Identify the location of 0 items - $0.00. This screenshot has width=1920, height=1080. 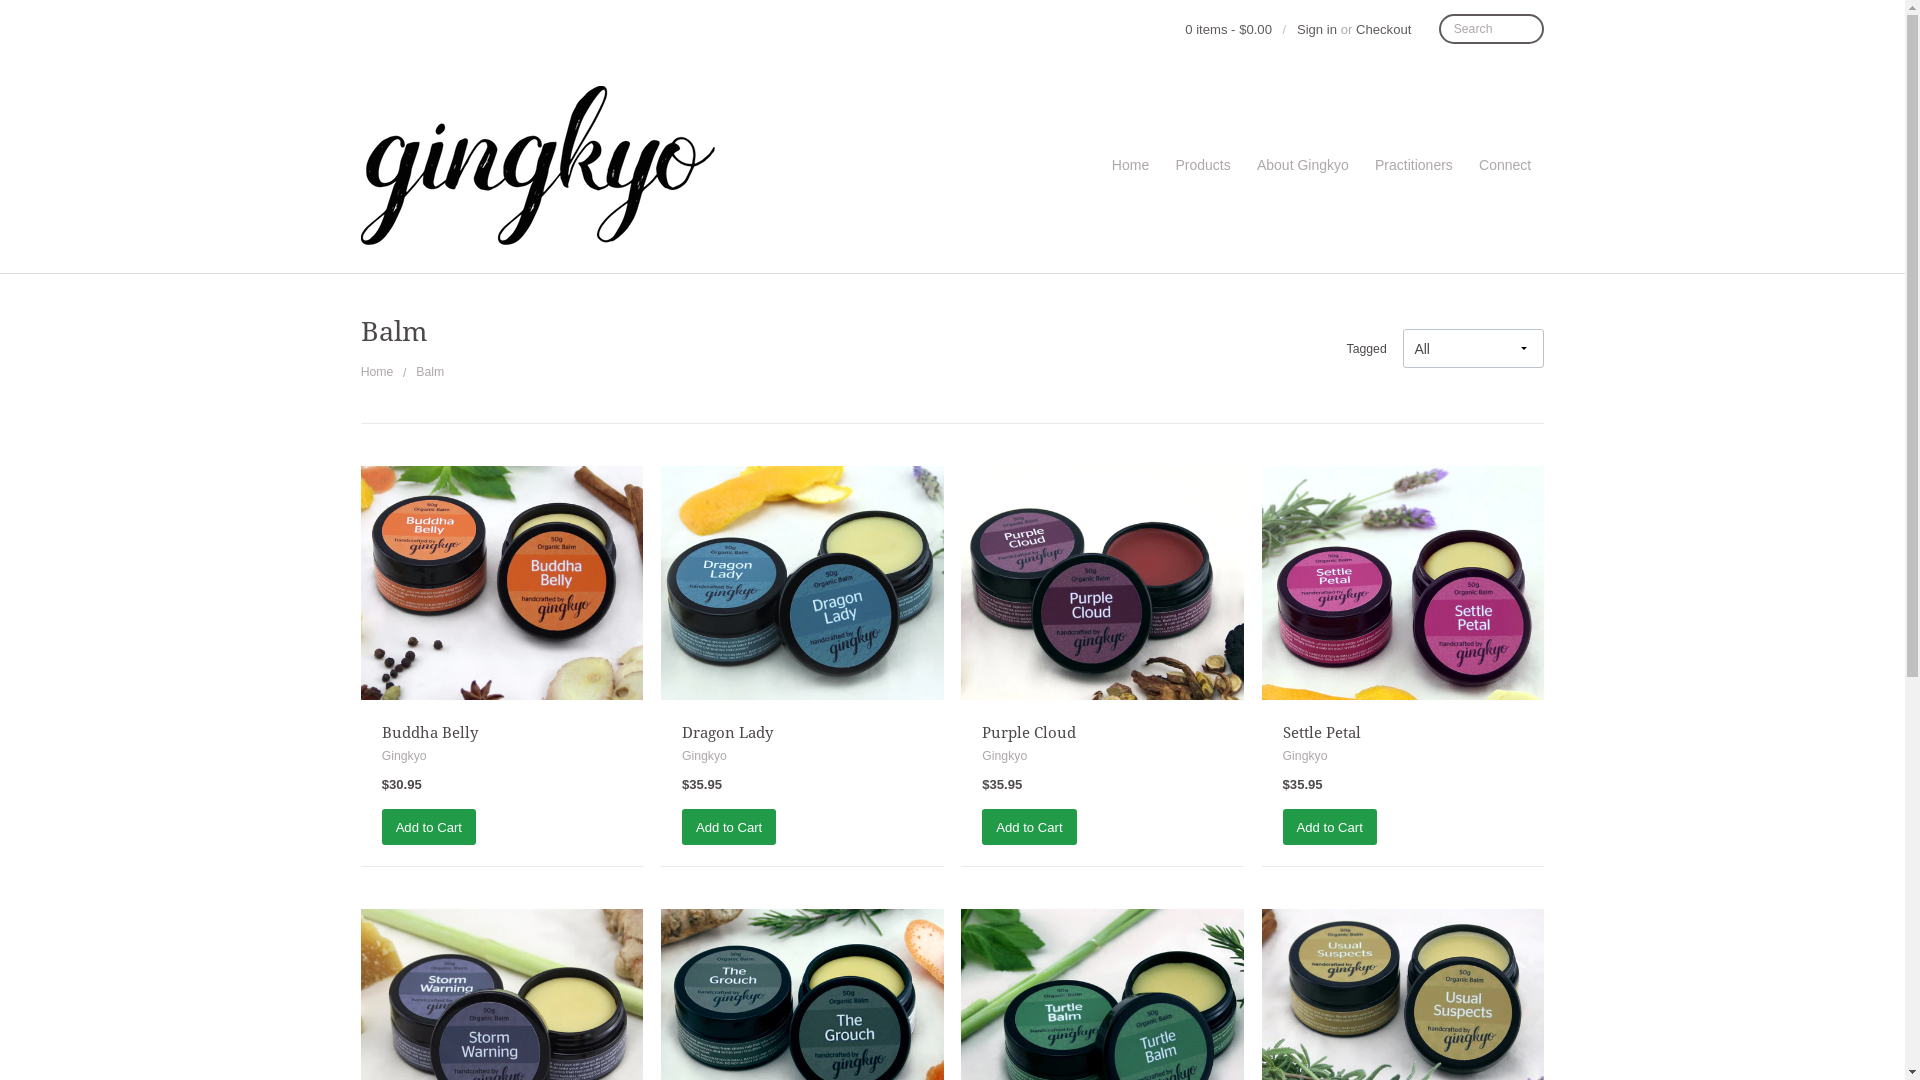
(1228, 30).